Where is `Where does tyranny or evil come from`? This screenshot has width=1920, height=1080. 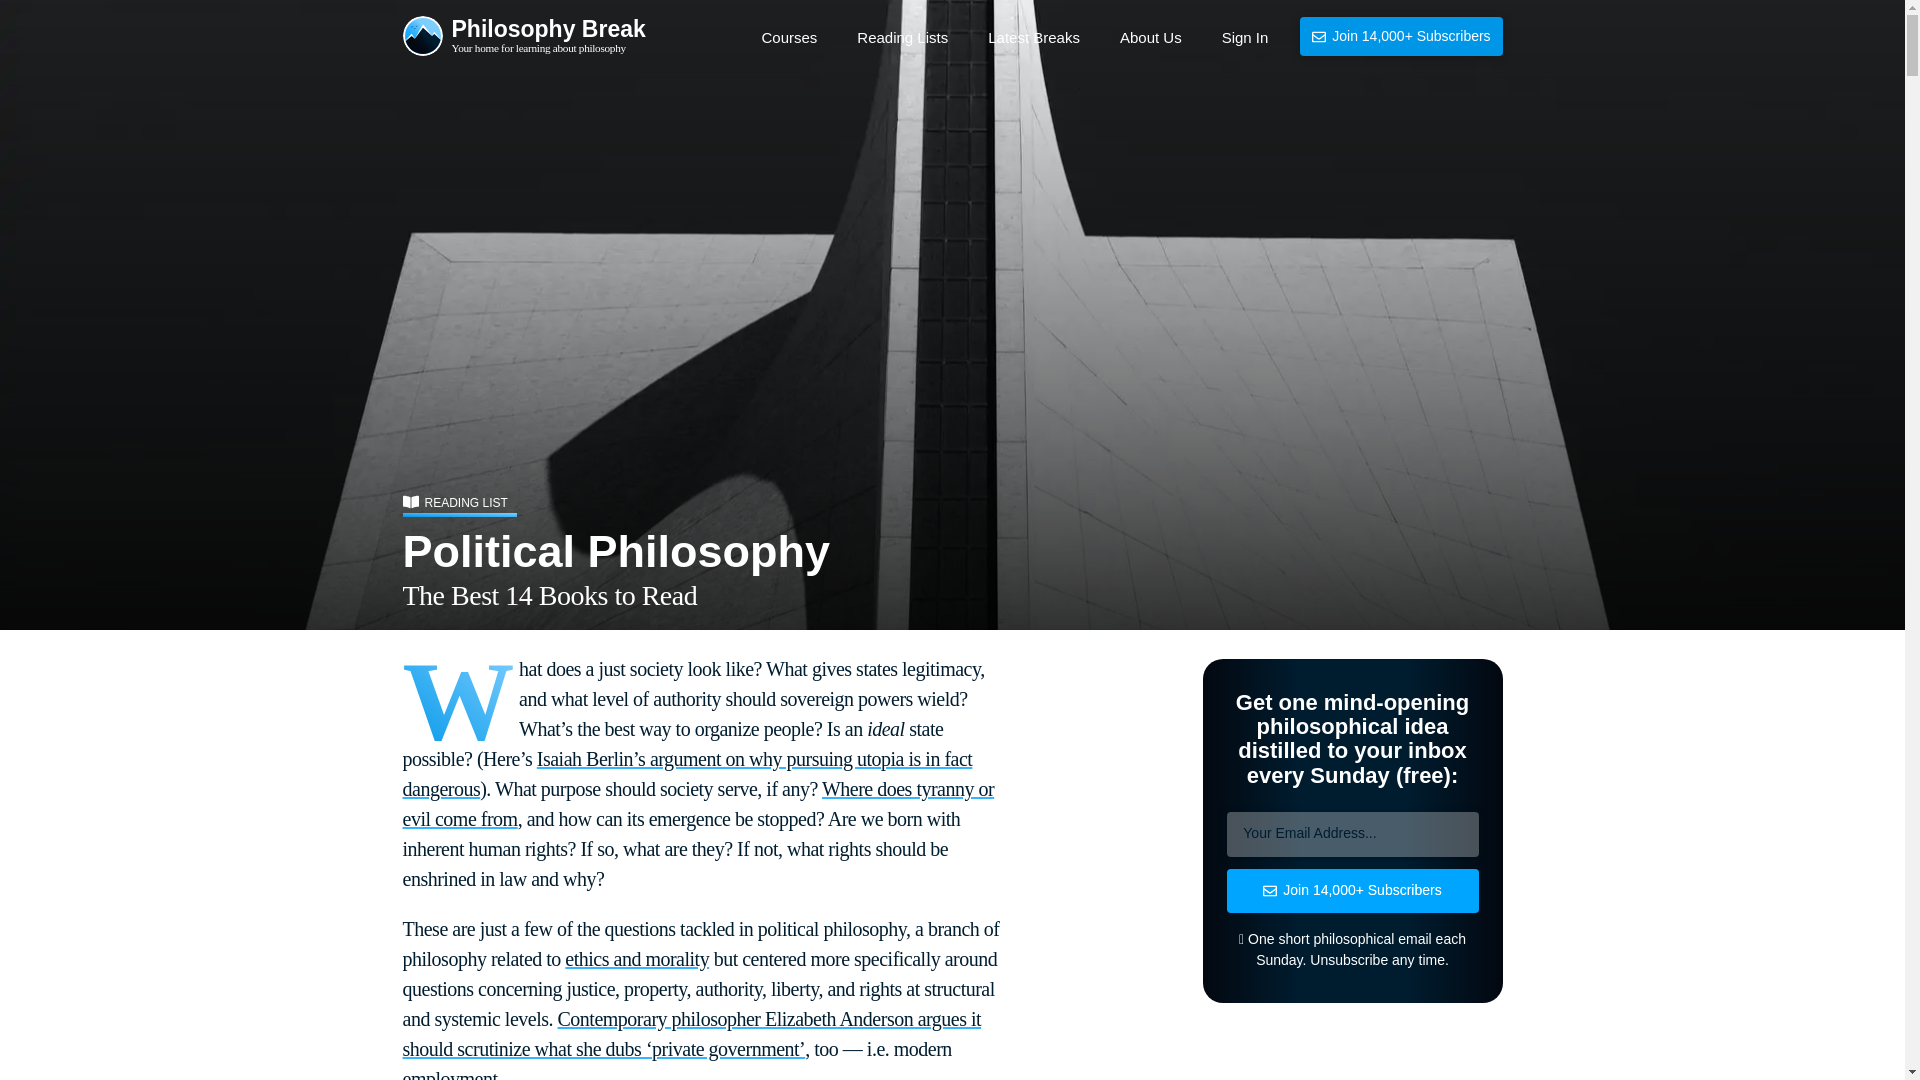
Where does tyranny or evil come from is located at coordinates (1150, 38).